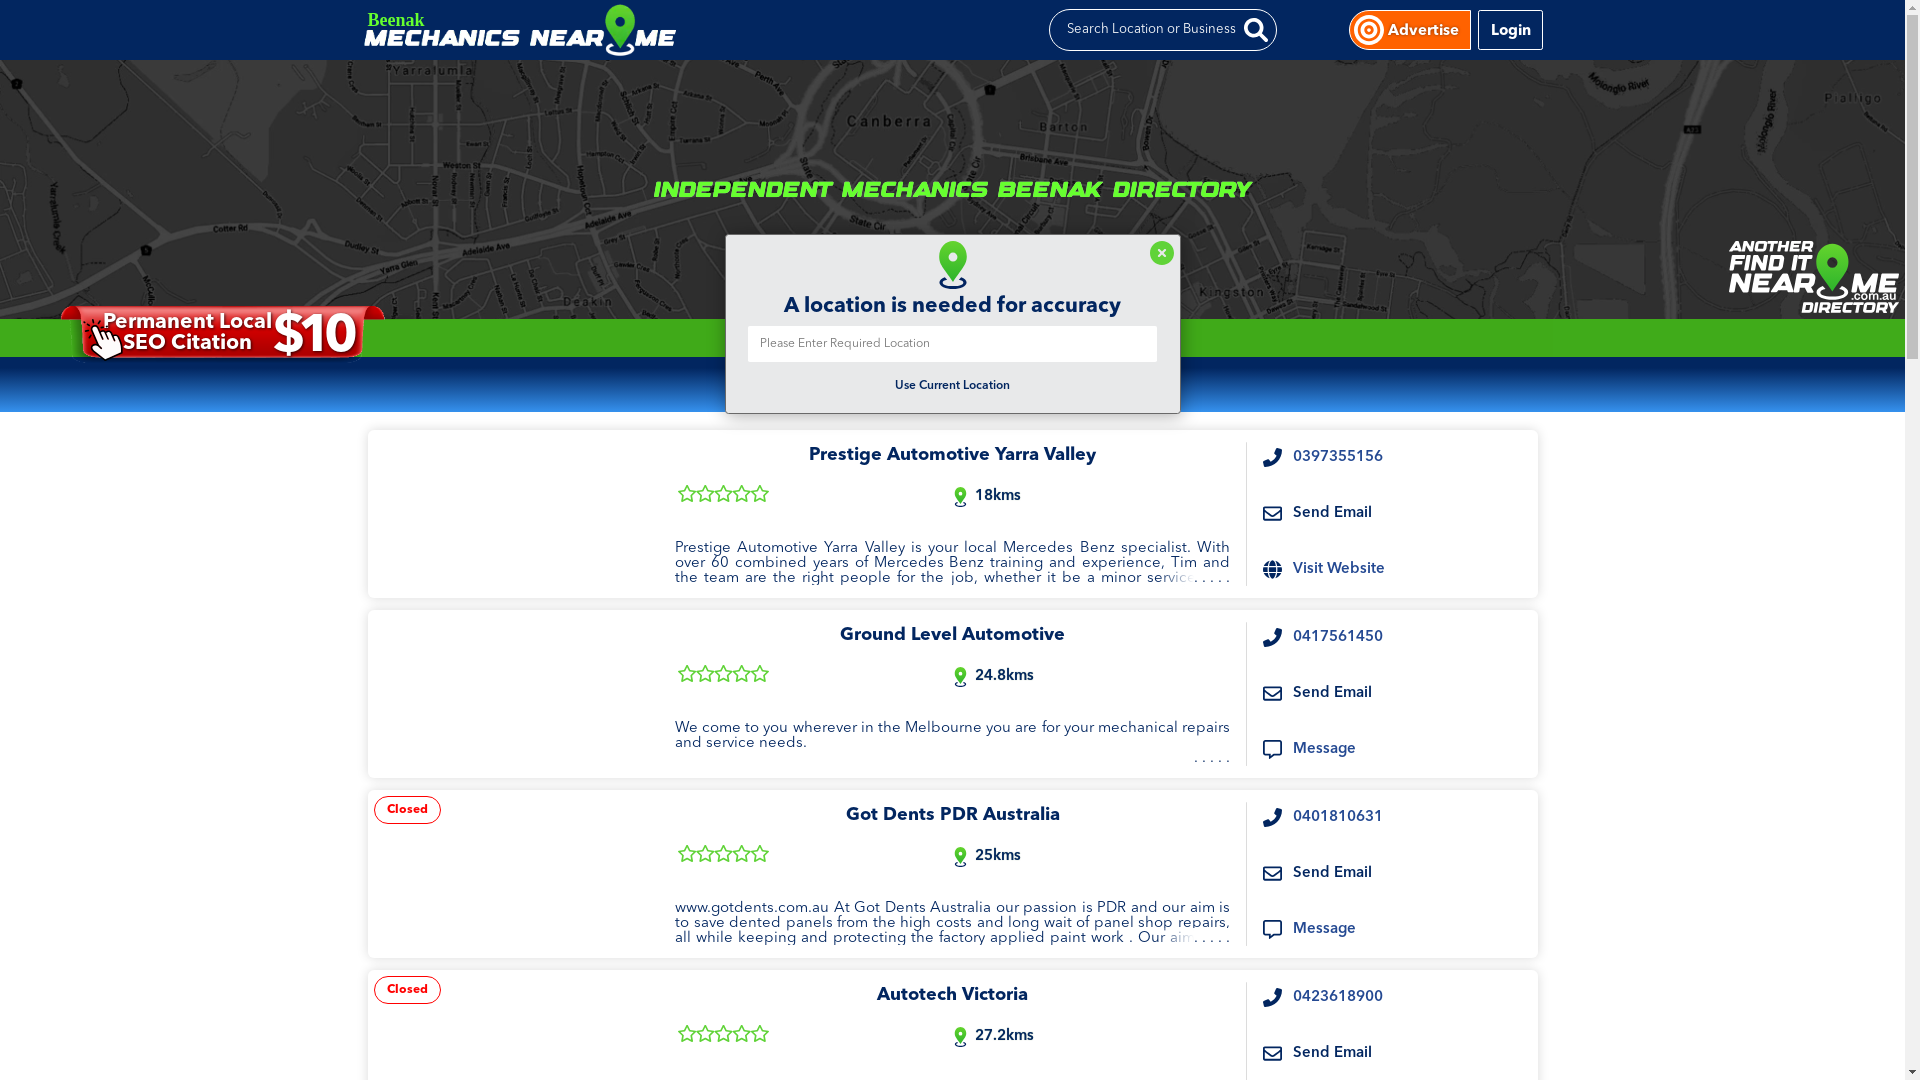  Describe the element at coordinates (1338, 818) in the screenshot. I see `0401810631` at that location.